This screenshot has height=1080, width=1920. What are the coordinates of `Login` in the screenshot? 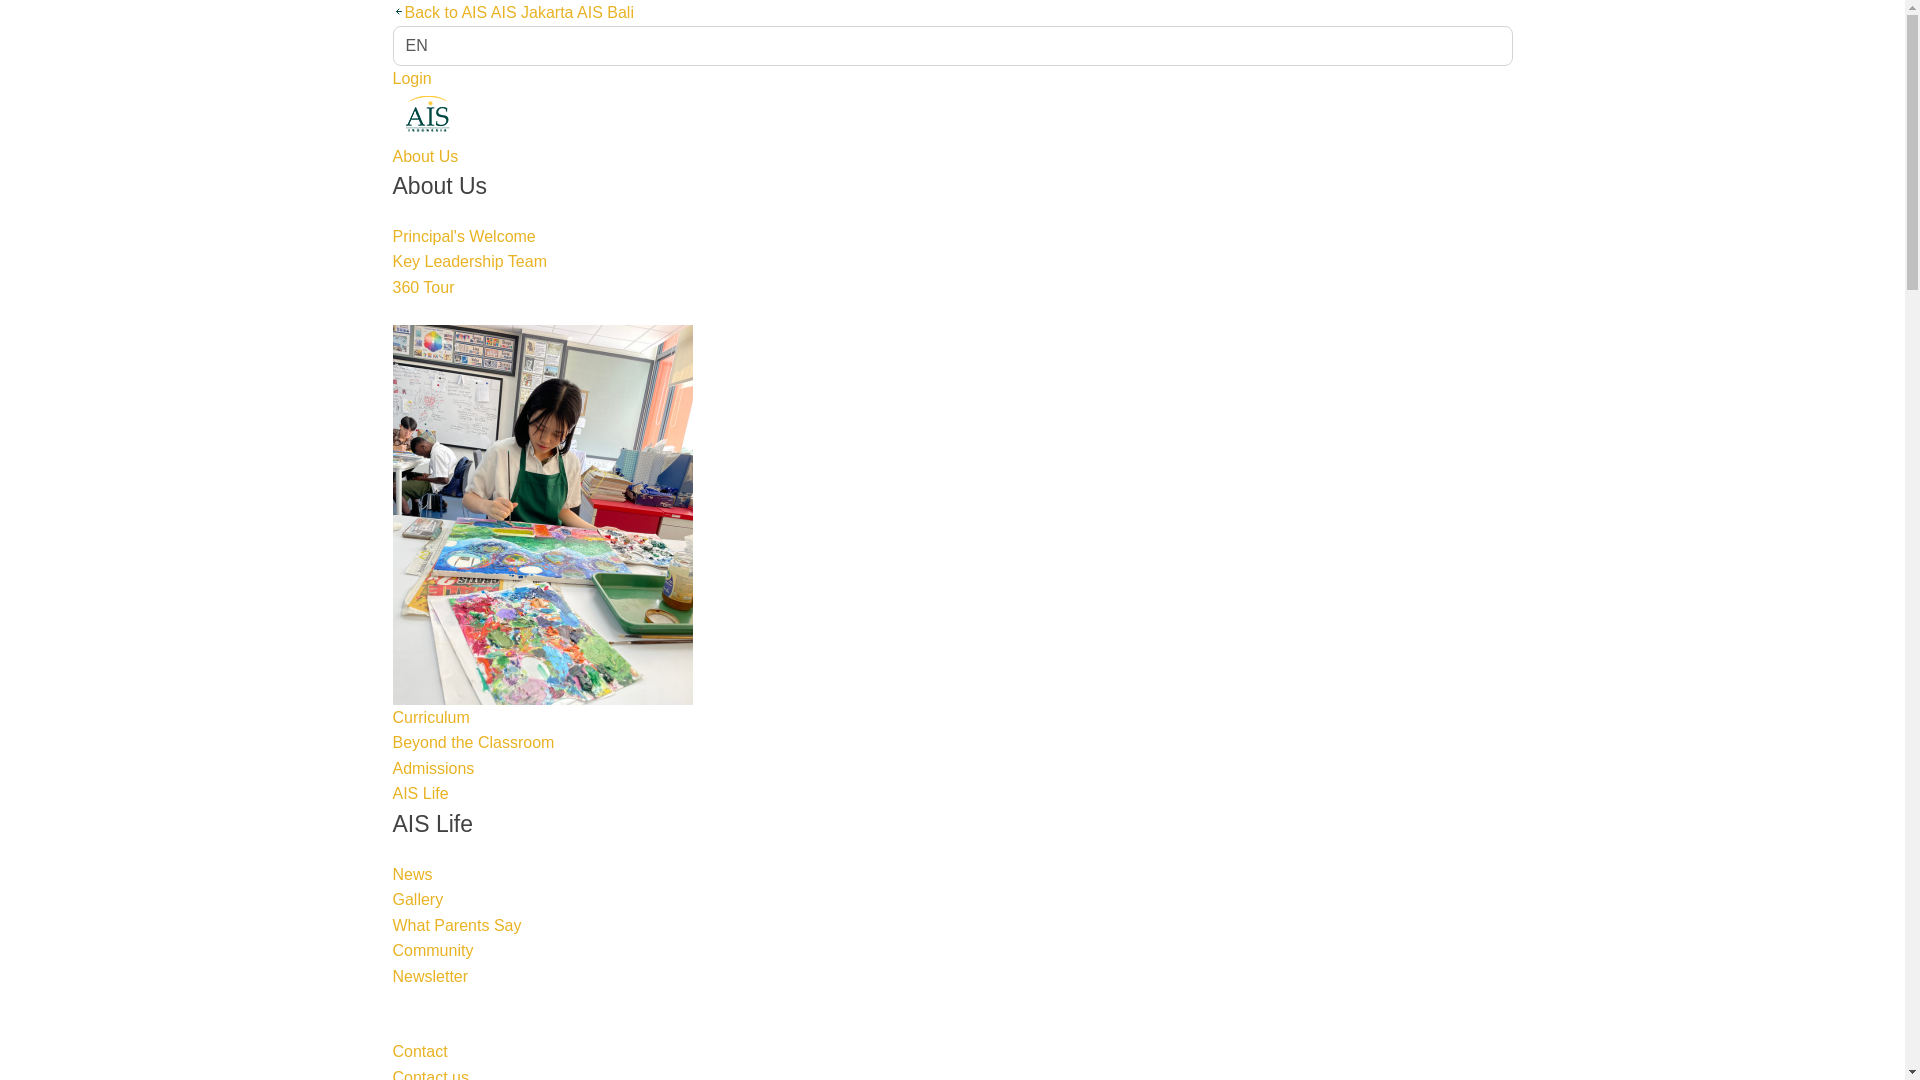 It's located at (410, 78).